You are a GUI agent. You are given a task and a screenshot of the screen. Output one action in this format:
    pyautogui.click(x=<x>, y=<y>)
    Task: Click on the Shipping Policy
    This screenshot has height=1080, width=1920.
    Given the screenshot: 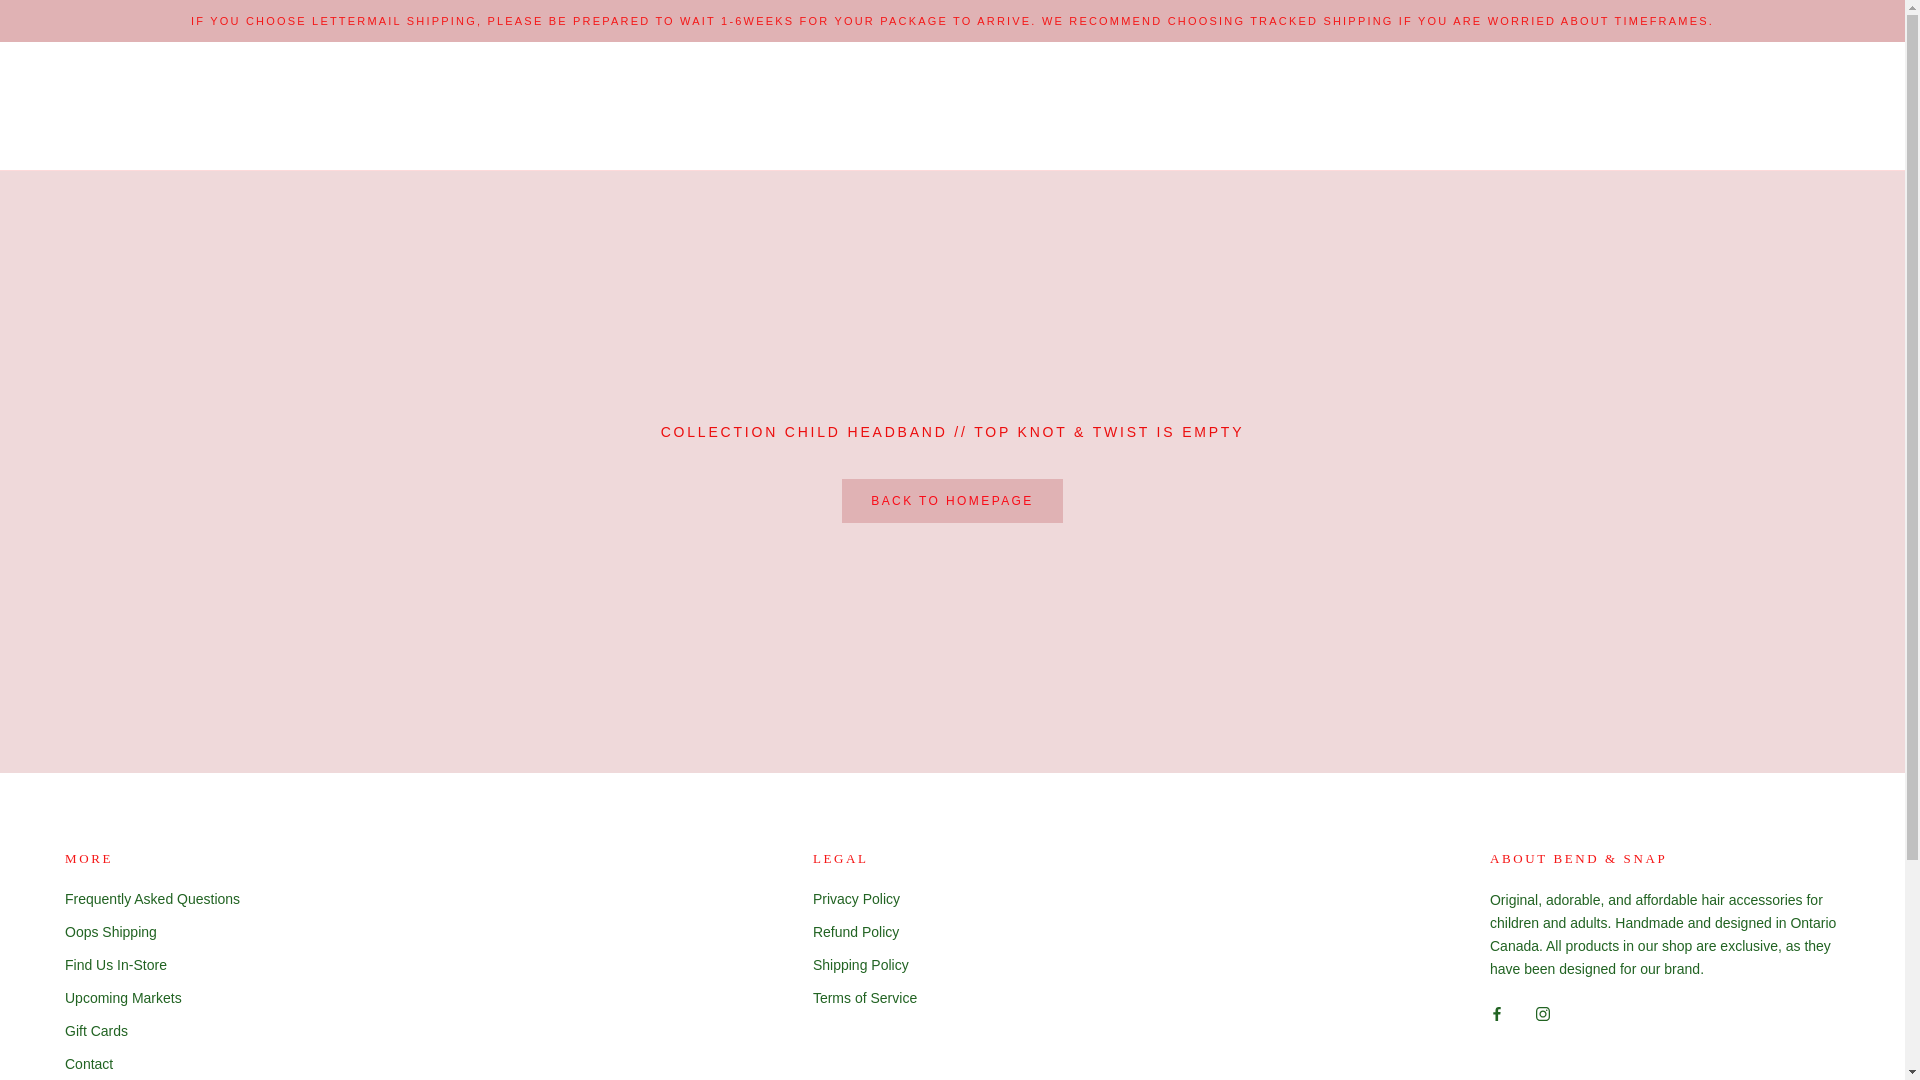 What is the action you would take?
    pyautogui.click(x=865, y=966)
    